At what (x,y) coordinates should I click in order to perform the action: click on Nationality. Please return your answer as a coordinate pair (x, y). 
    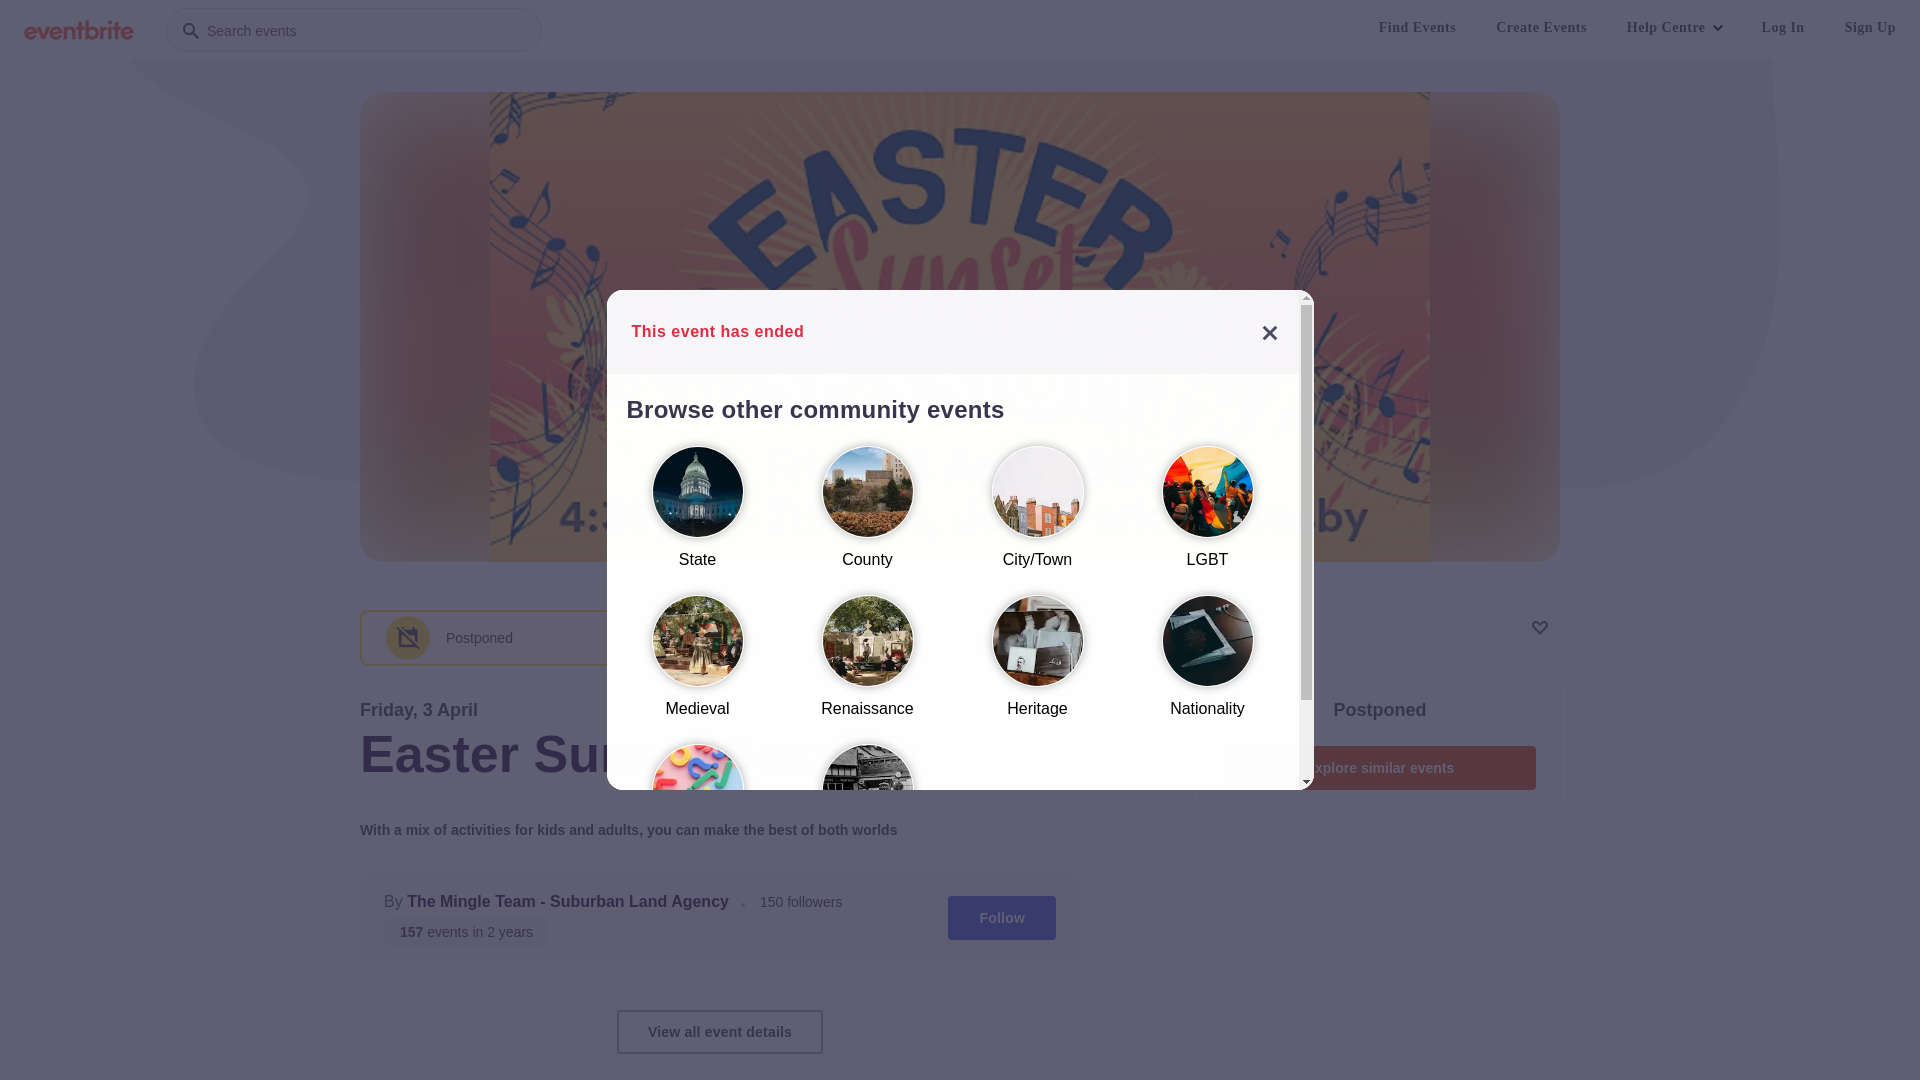
    Looking at the image, I should click on (1207, 666).